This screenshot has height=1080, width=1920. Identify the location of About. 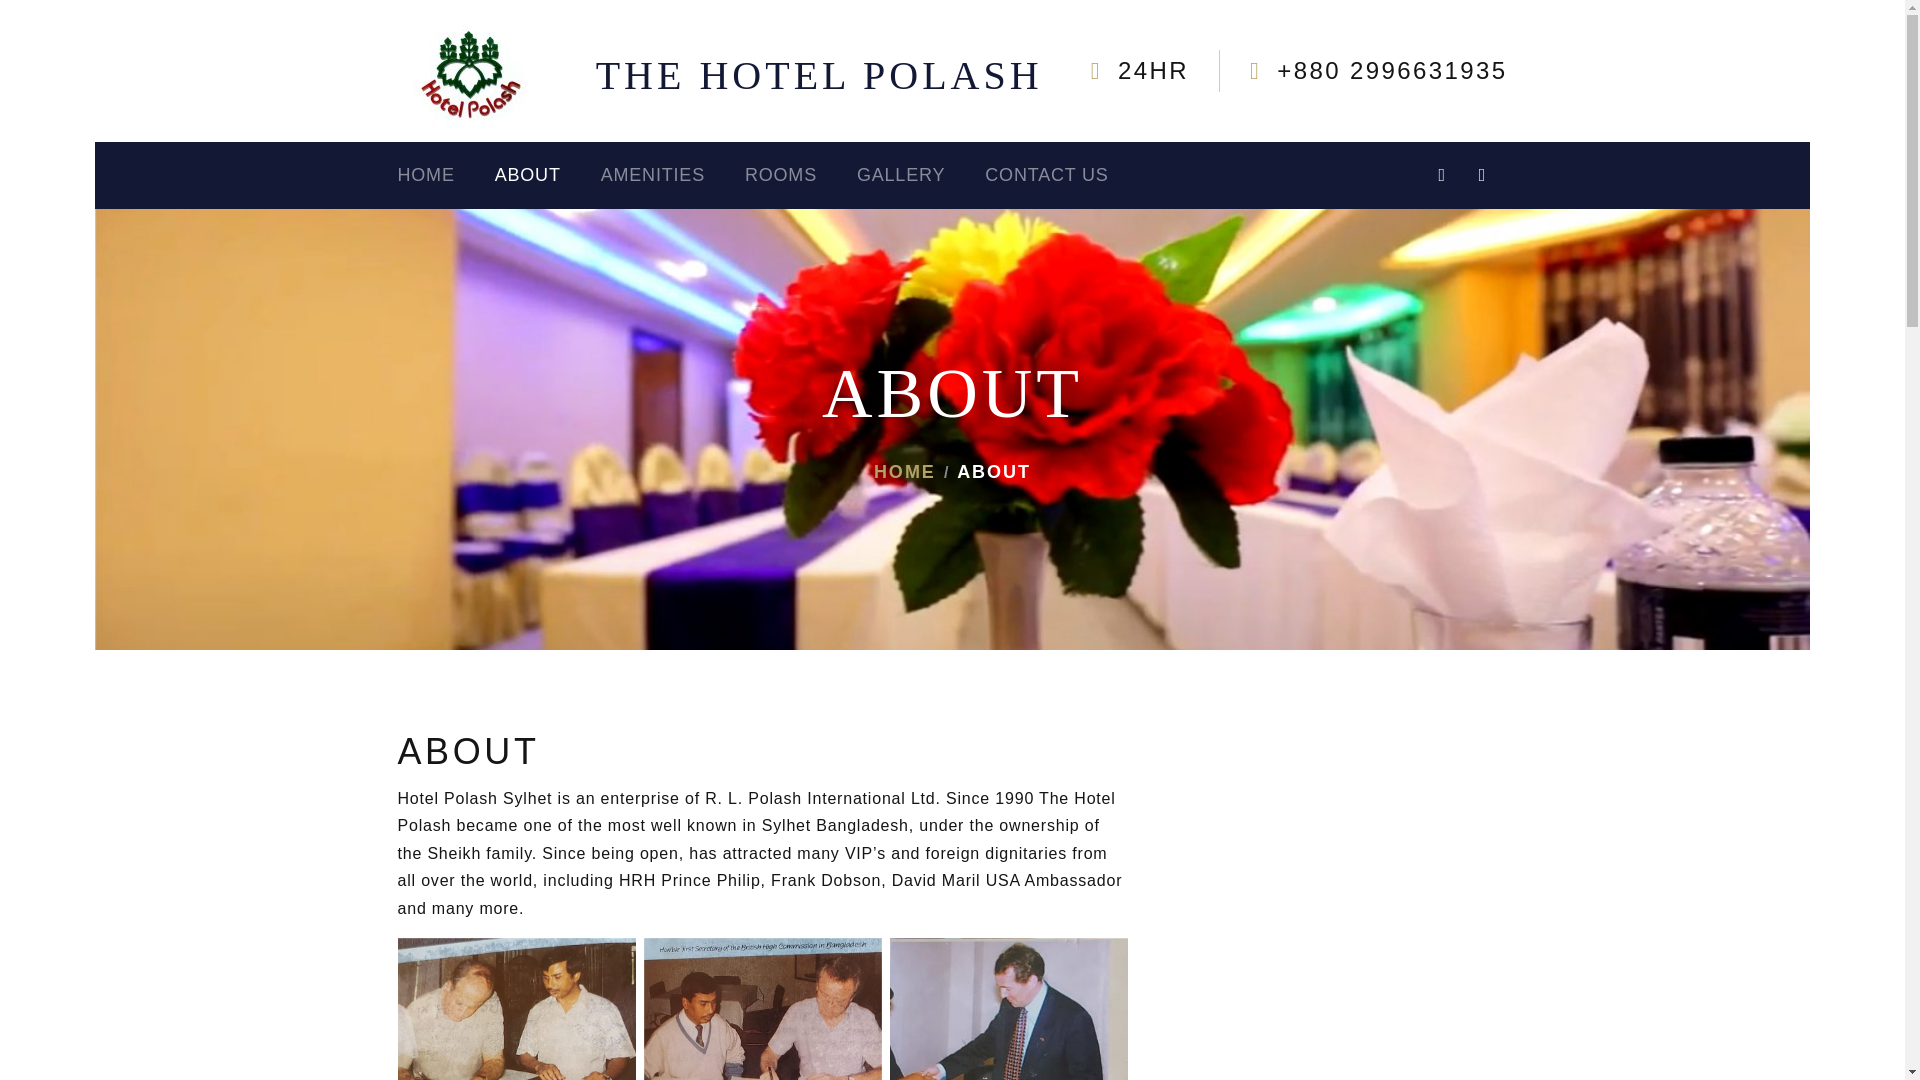
(548, 175).